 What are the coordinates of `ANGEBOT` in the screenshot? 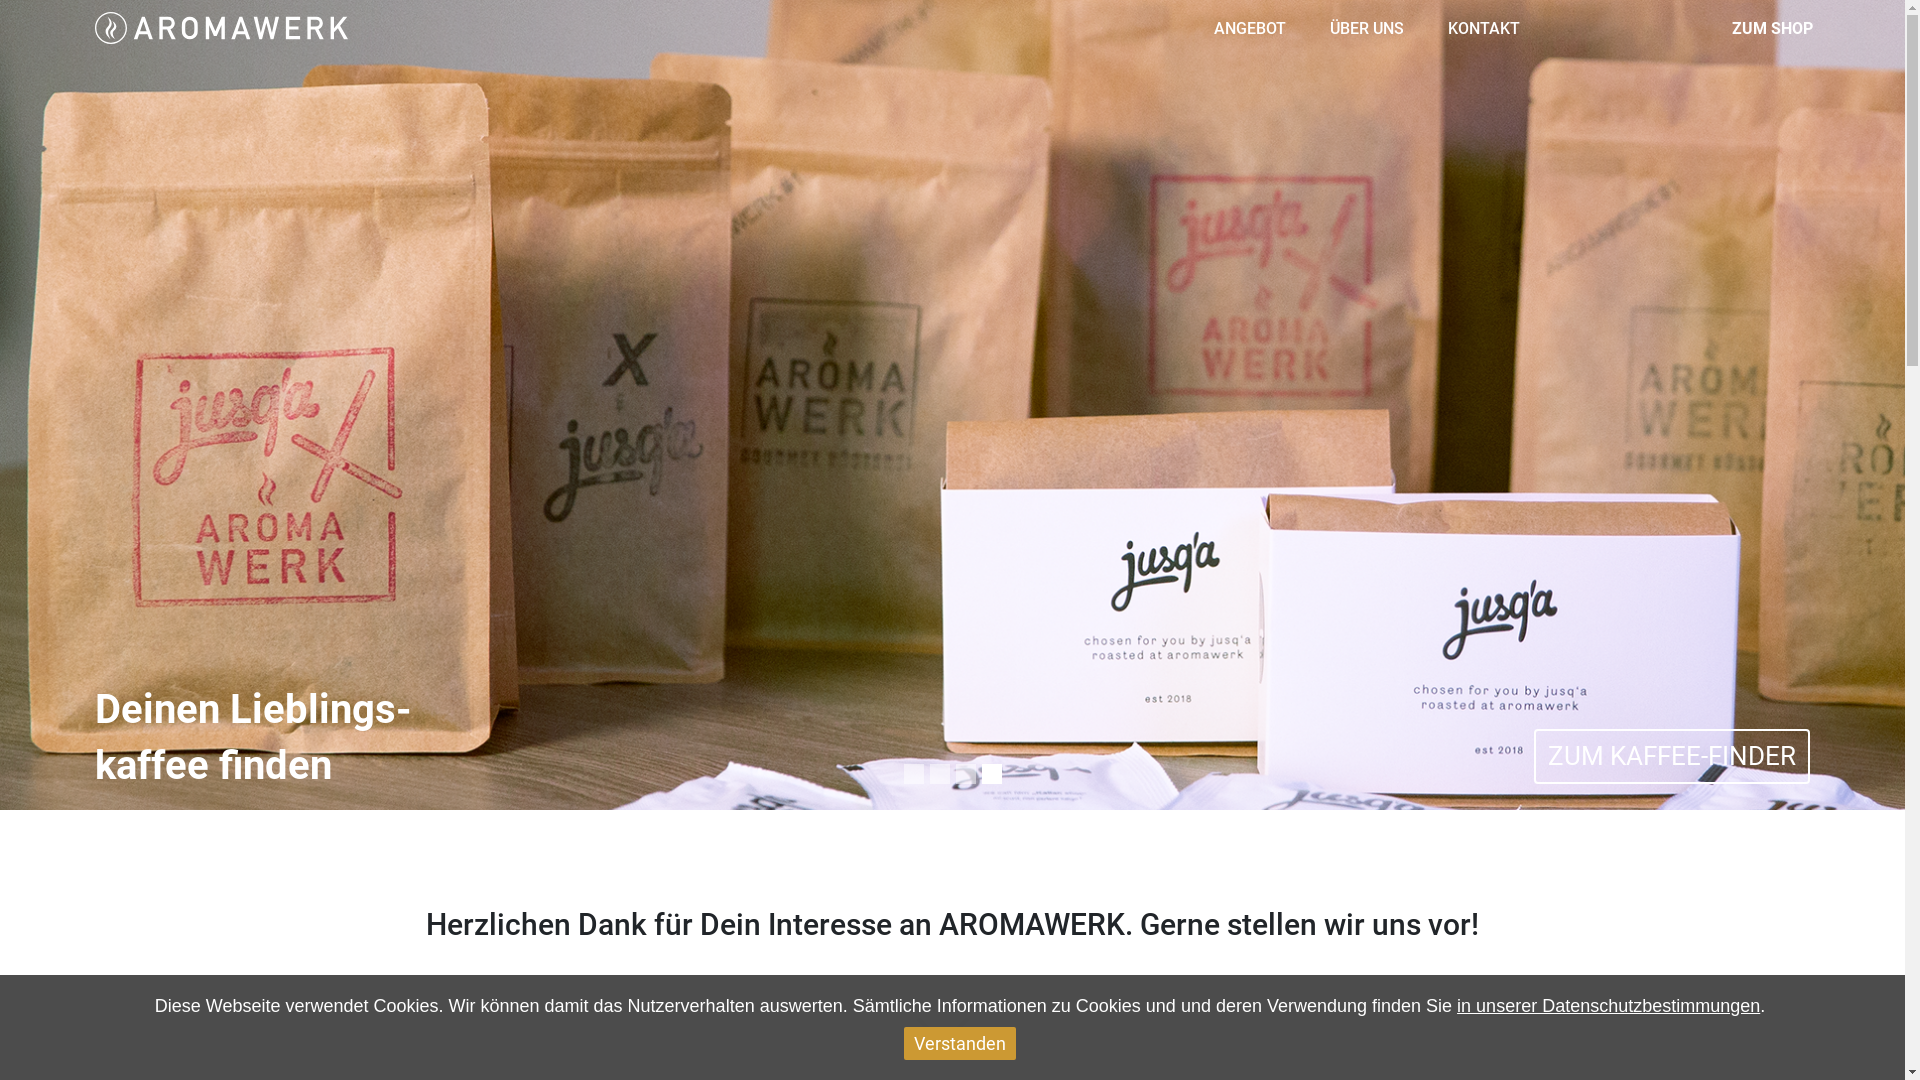 It's located at (1252, 28).